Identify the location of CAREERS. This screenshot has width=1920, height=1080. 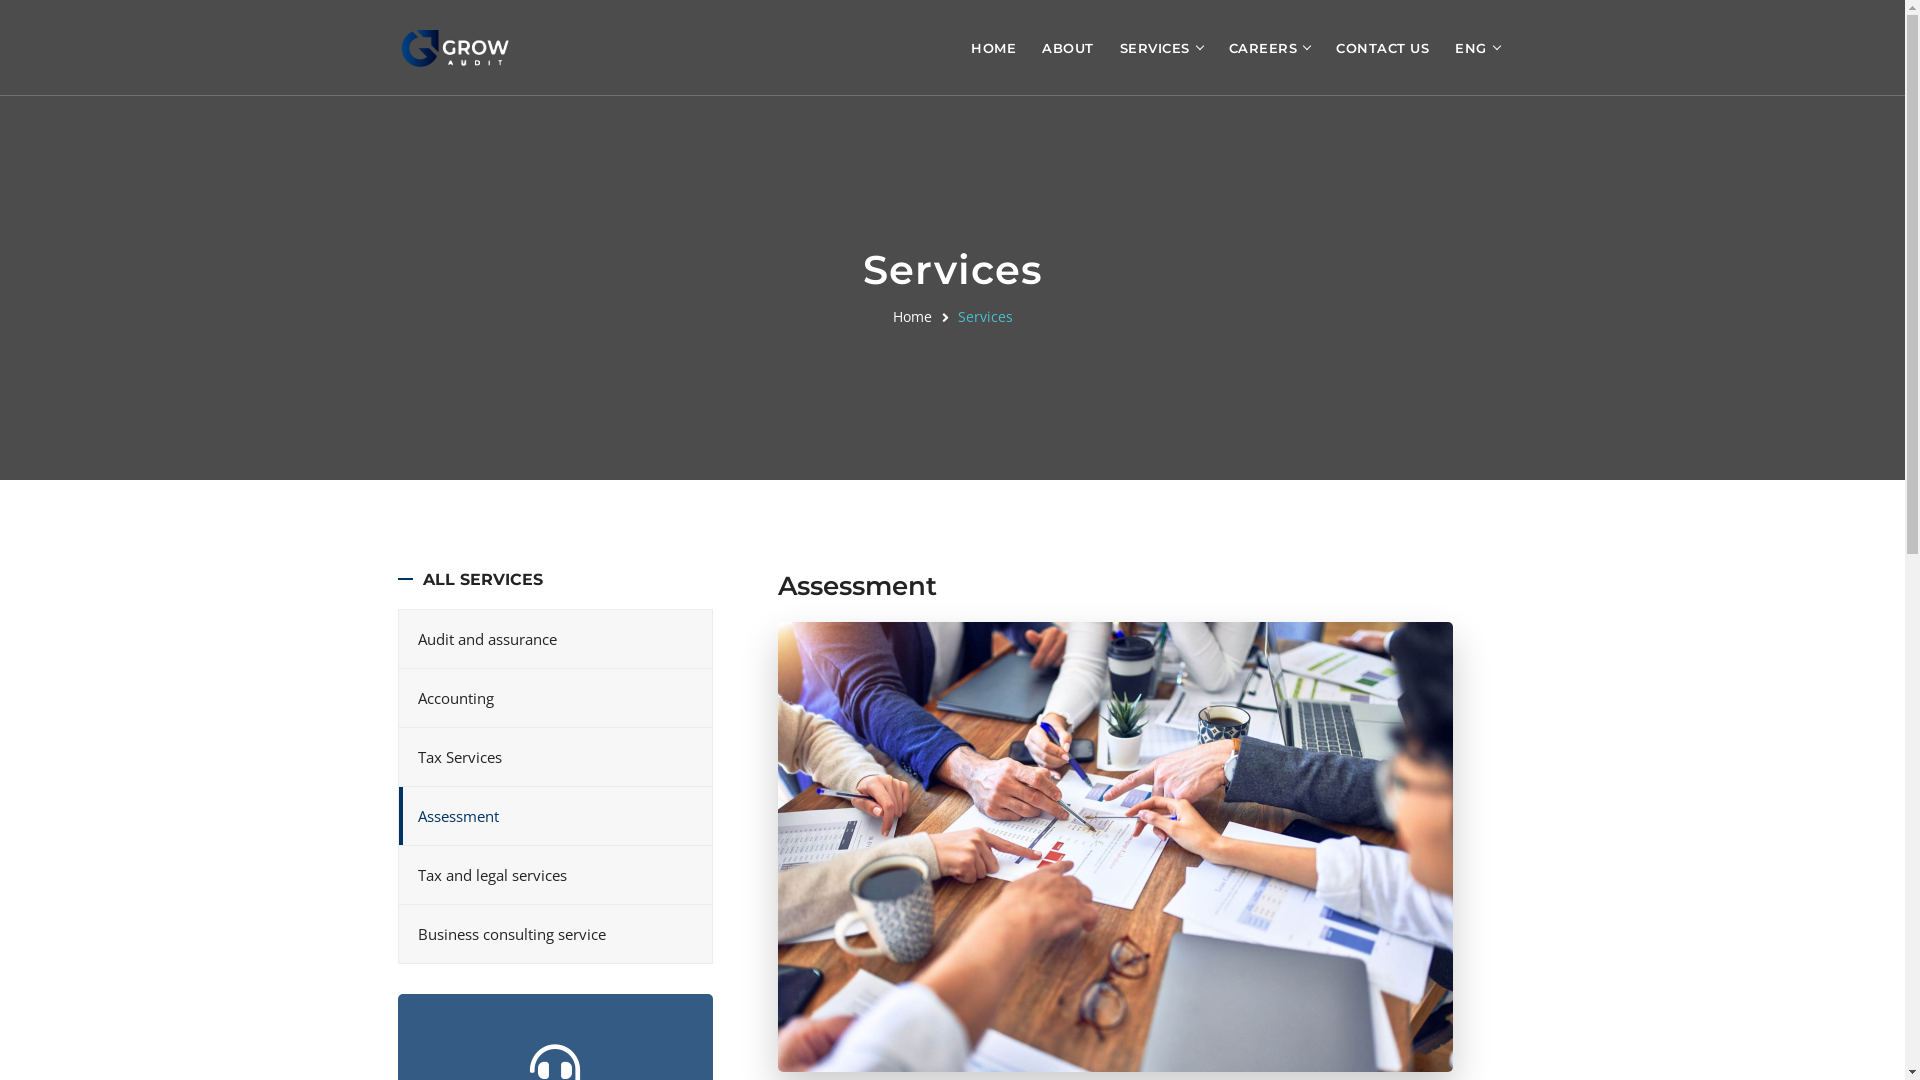
(1262, 47).